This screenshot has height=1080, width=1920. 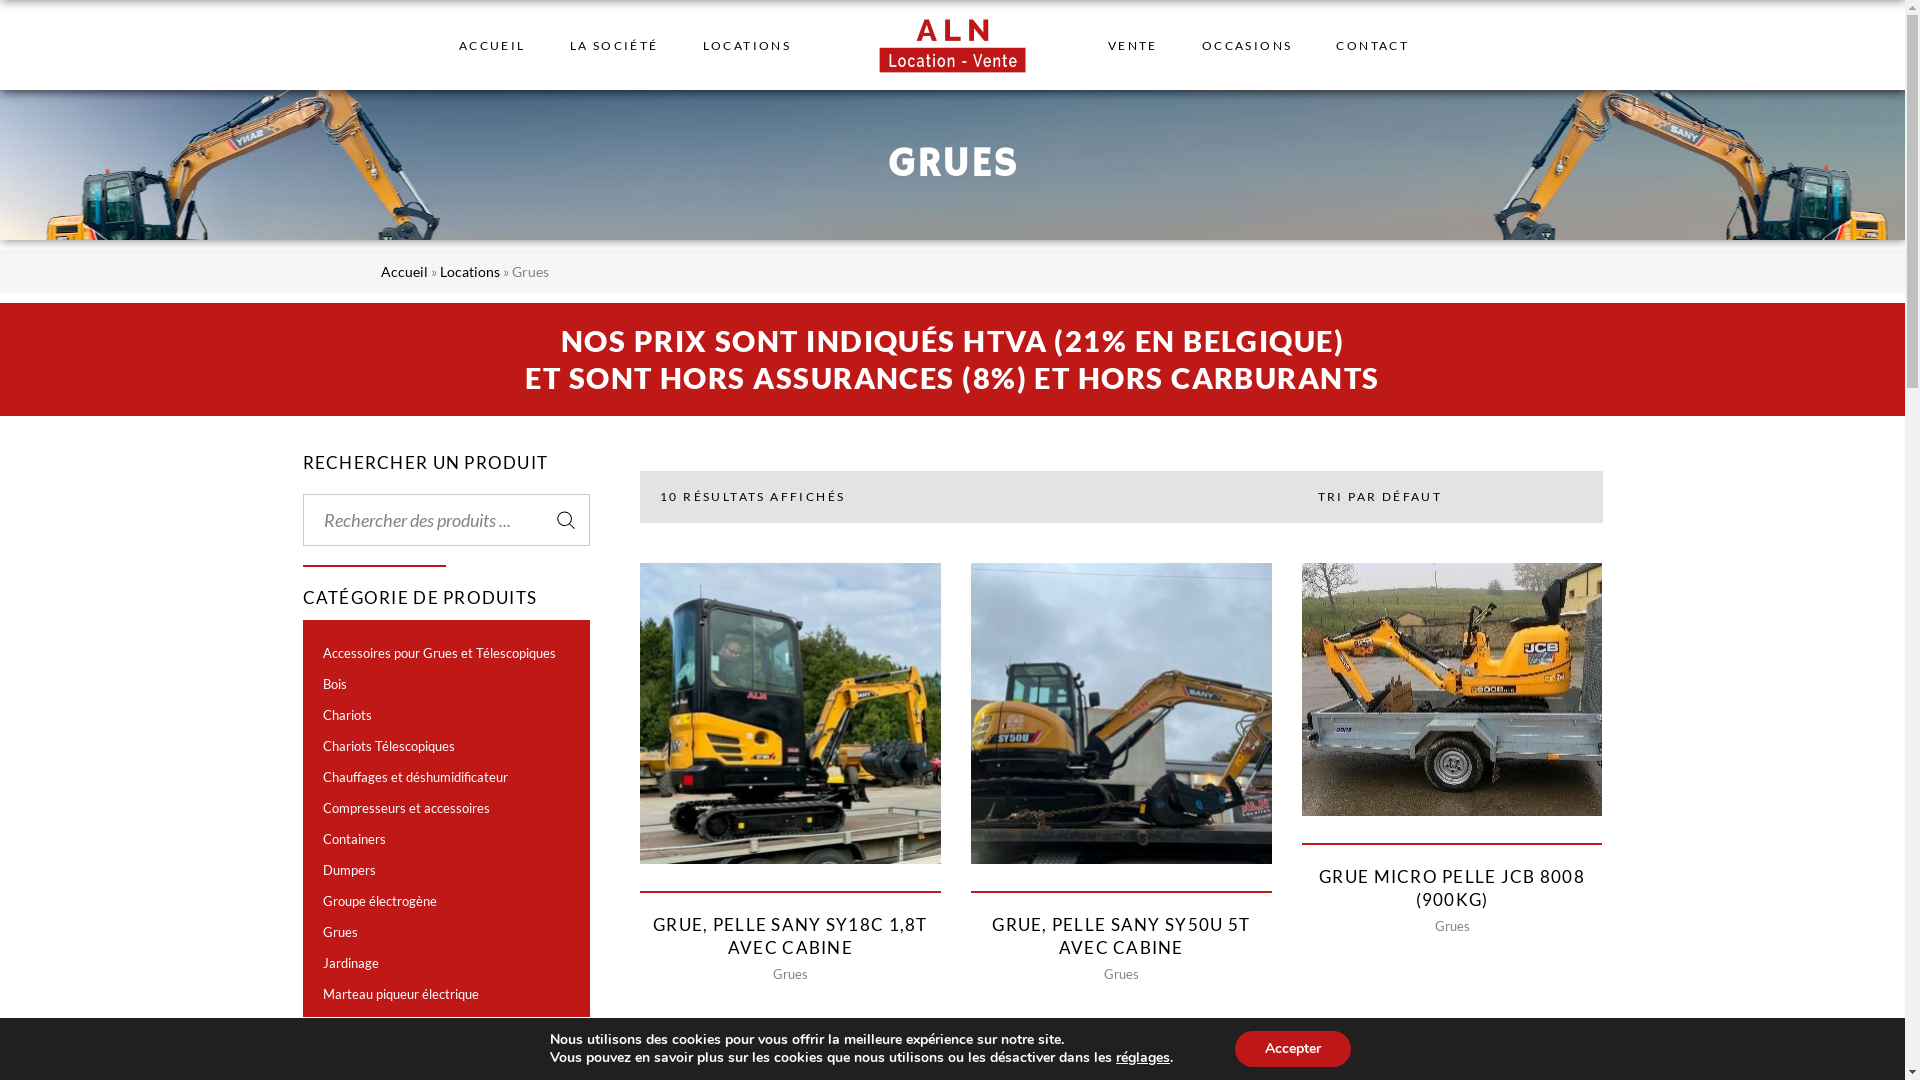 I want to click on Grues, so click(x=1122, y=974).